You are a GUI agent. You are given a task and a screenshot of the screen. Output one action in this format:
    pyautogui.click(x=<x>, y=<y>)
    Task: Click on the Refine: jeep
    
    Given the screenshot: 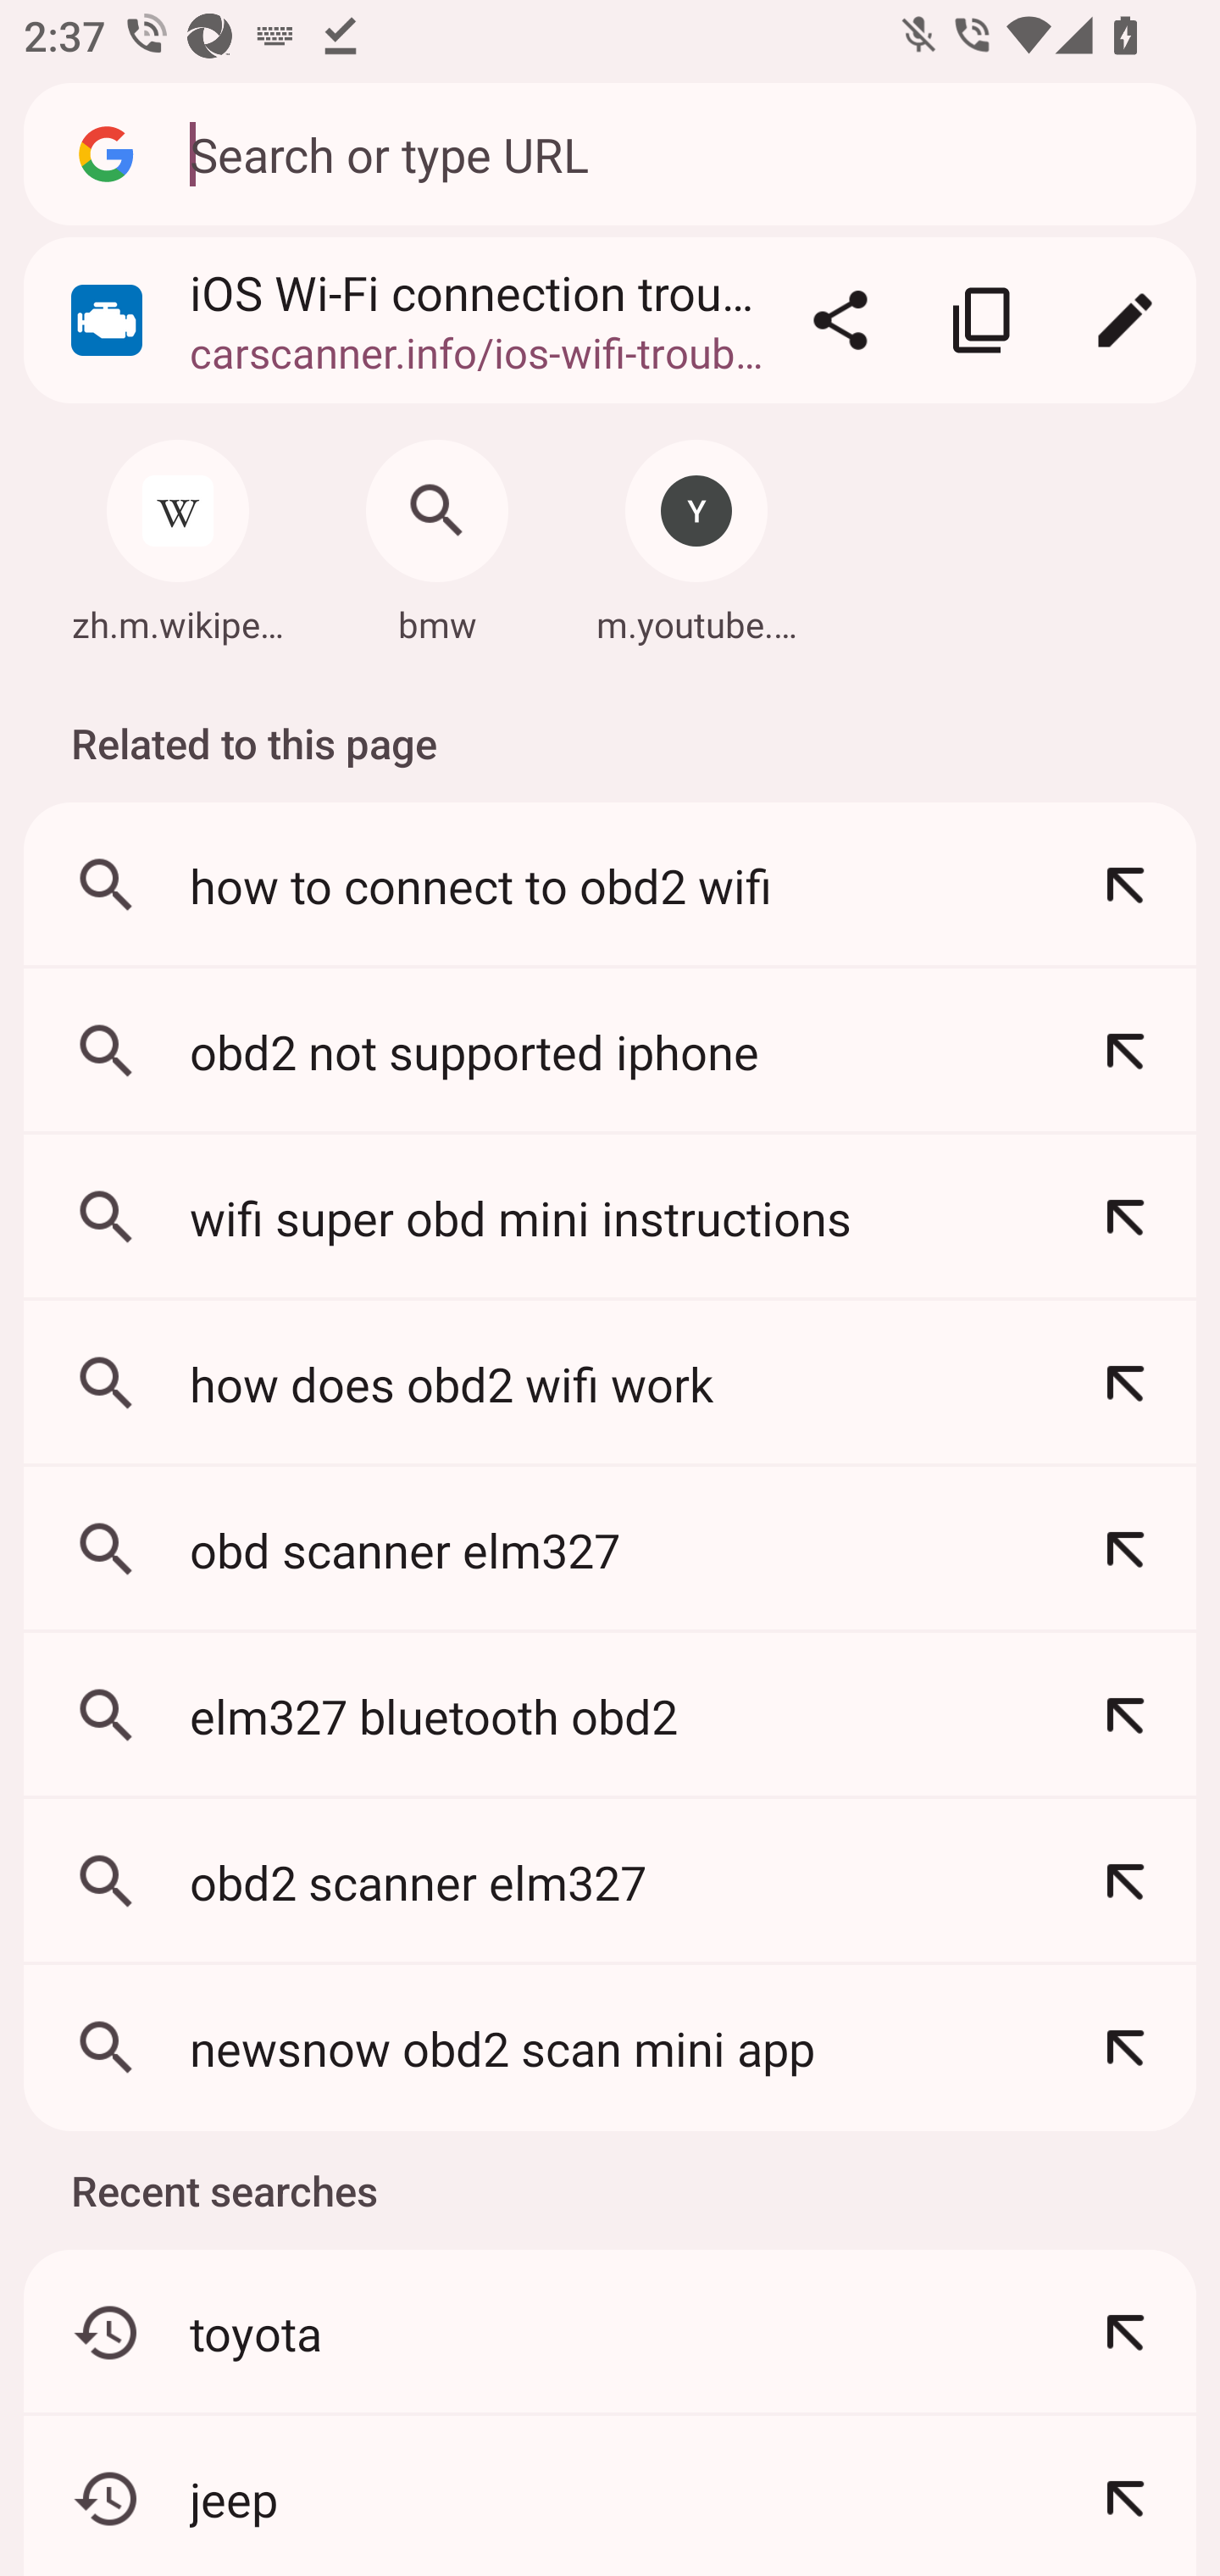 What is the action you would take?
    pyautogui.click(x=1125, y=2496)
    